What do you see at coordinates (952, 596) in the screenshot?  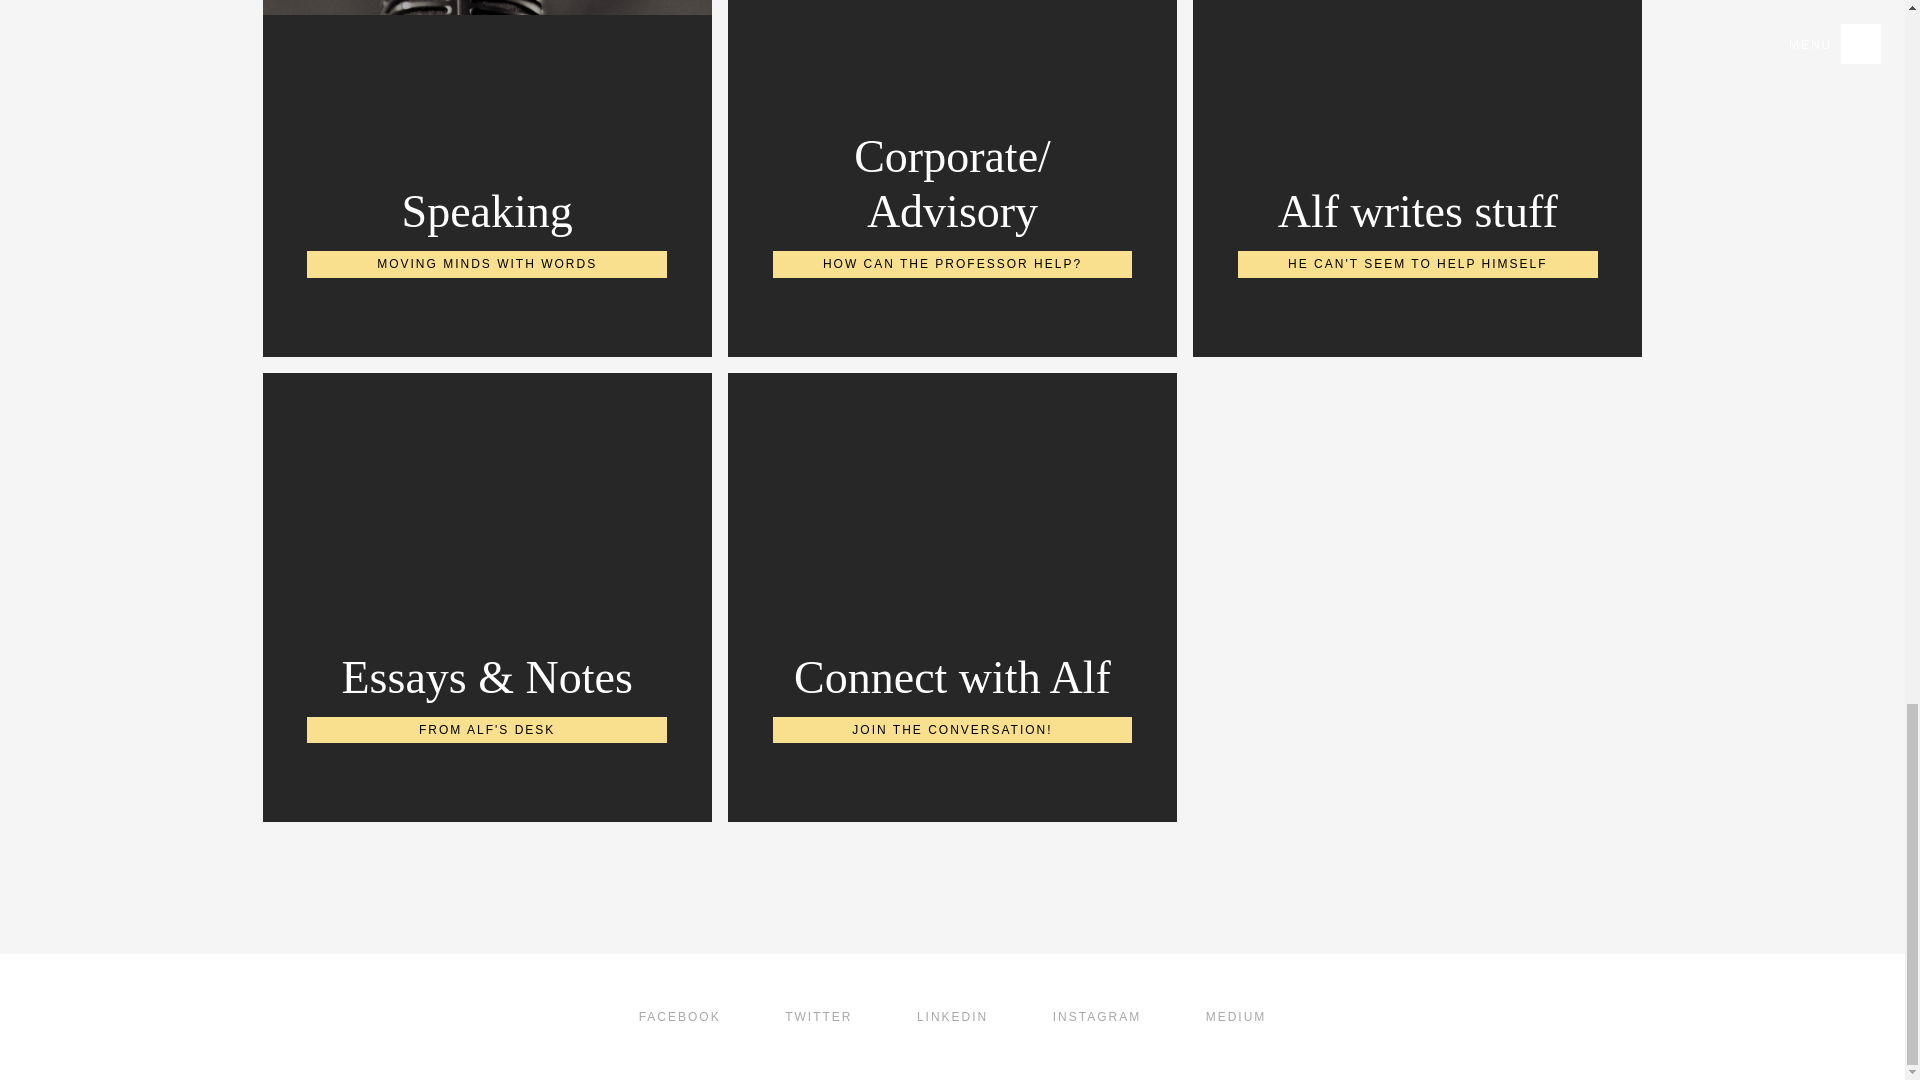 I see `FACEBOOK` at bounding box center [952, 596].